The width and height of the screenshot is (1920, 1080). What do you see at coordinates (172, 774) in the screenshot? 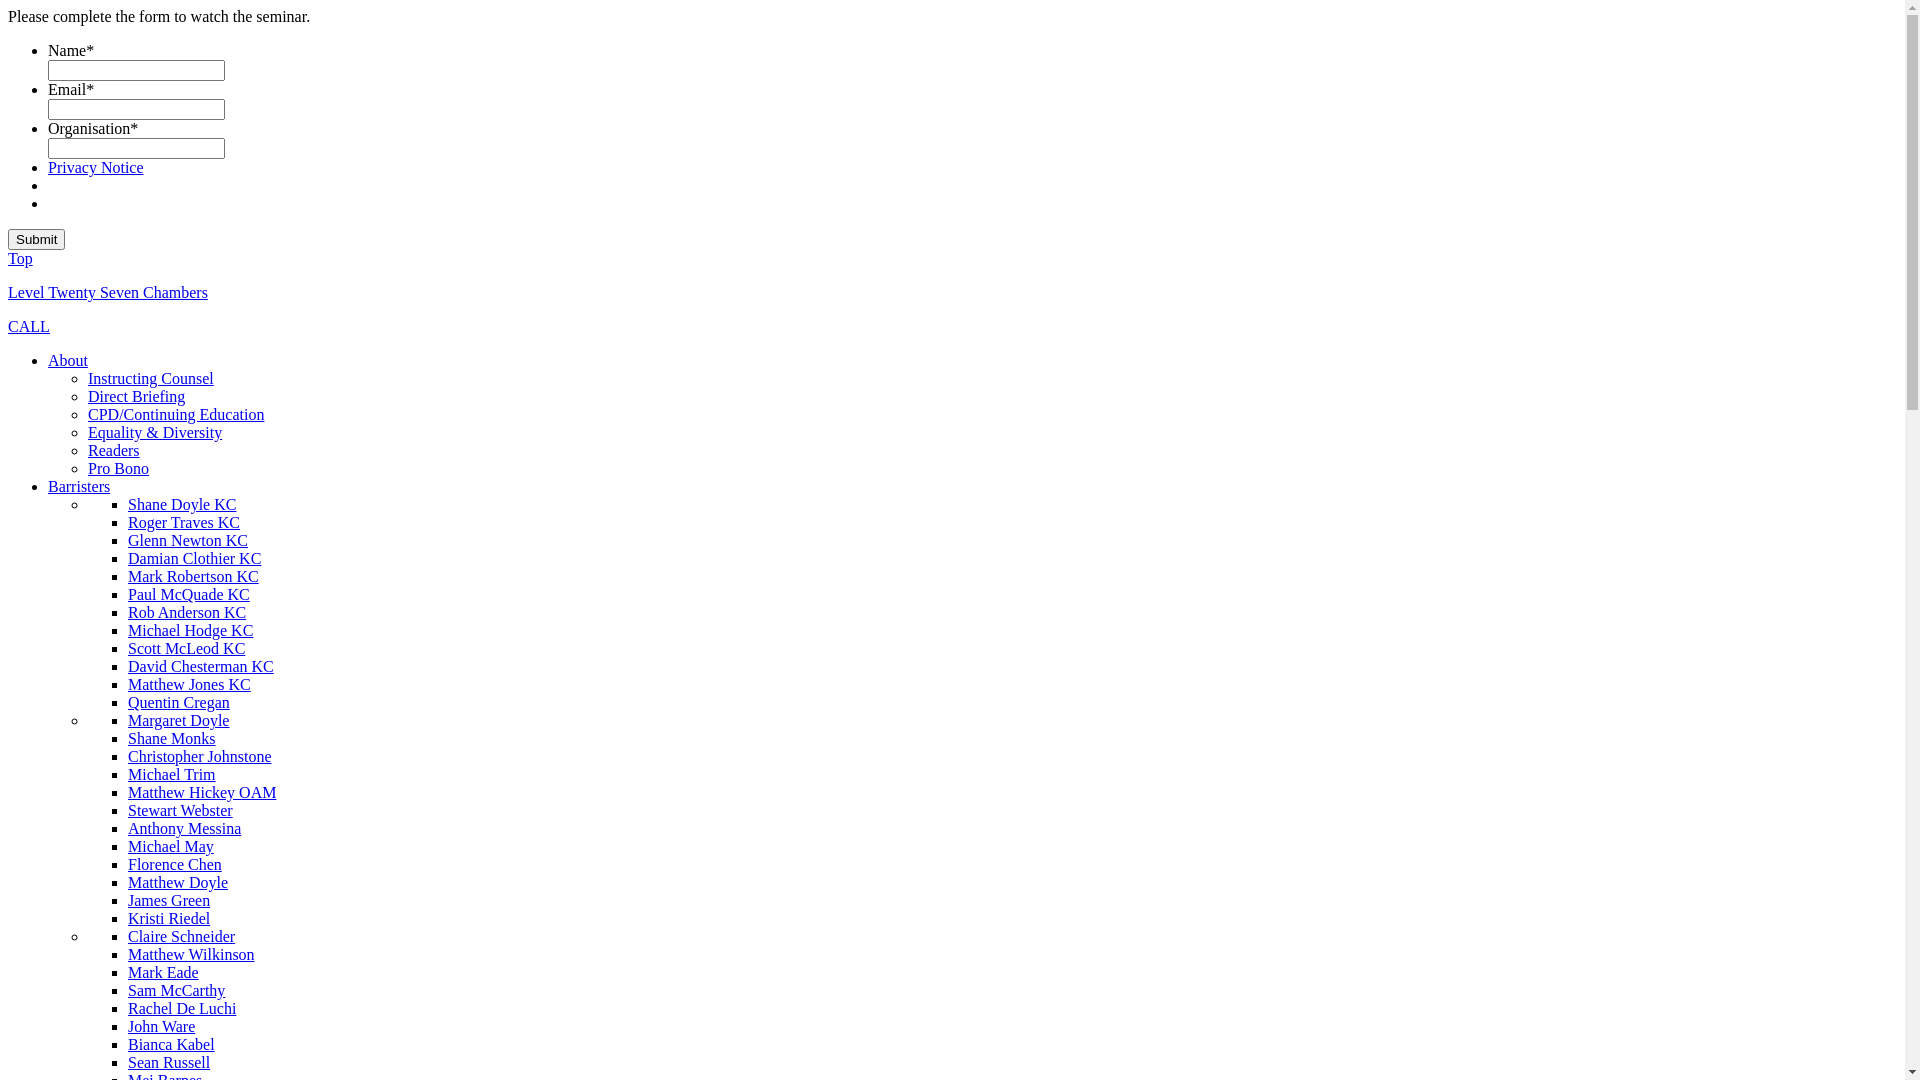
I see `Michael Trim` at bounding box center [172, 774].